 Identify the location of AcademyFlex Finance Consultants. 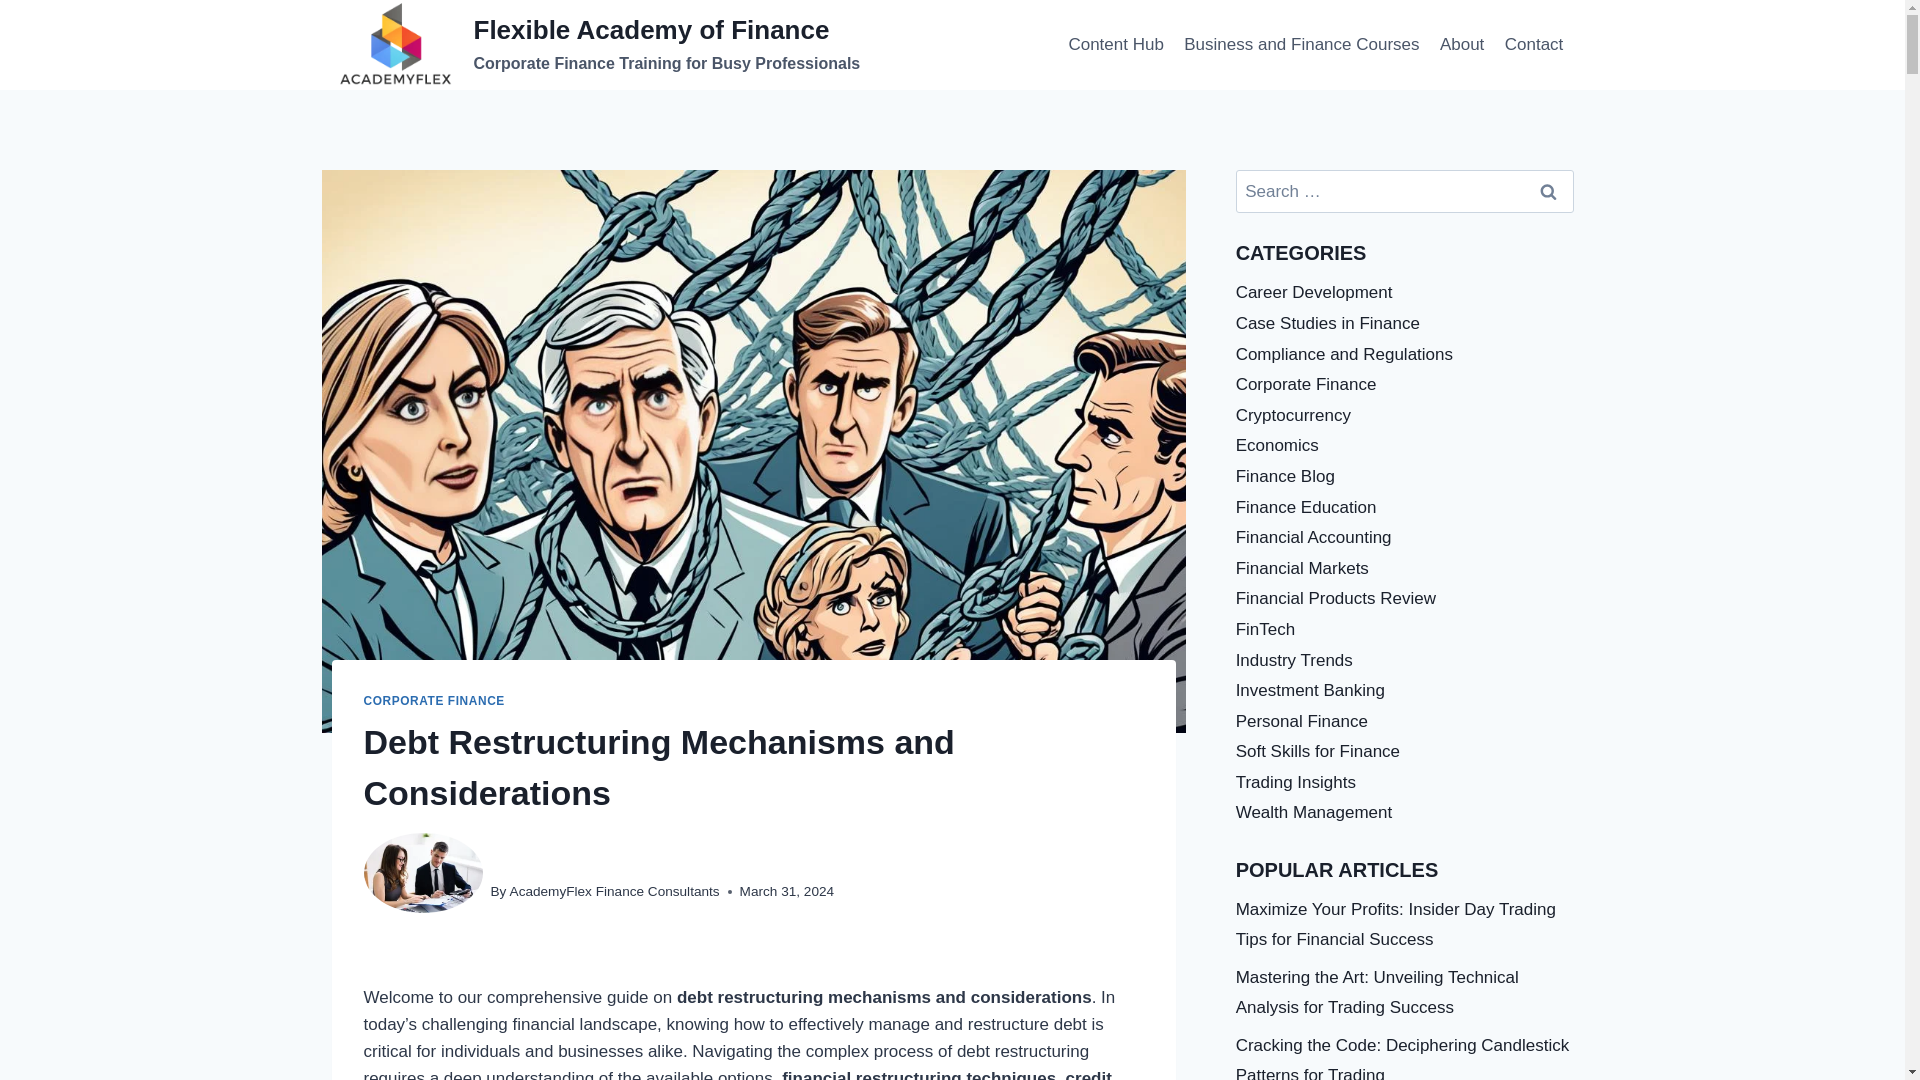
(615, 891).